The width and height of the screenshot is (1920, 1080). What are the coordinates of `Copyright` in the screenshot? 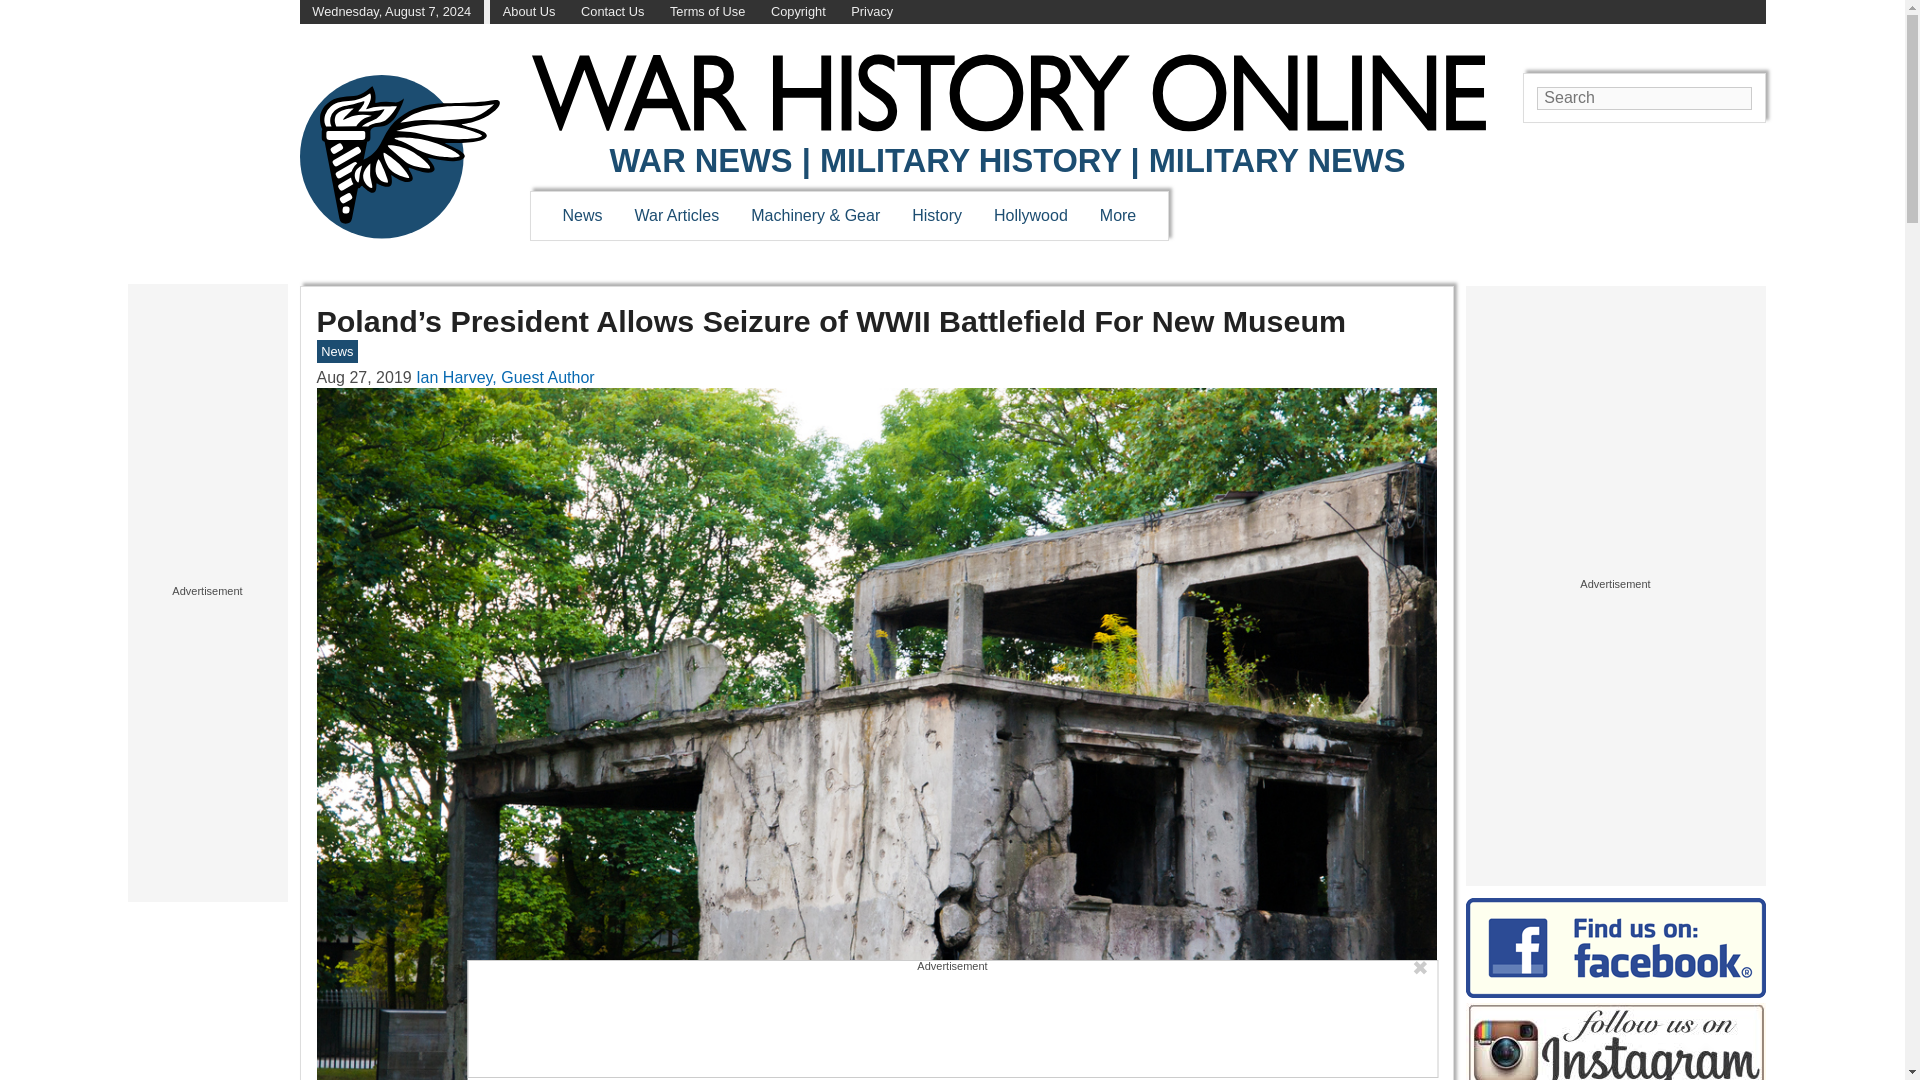 It's located at (798, 12).